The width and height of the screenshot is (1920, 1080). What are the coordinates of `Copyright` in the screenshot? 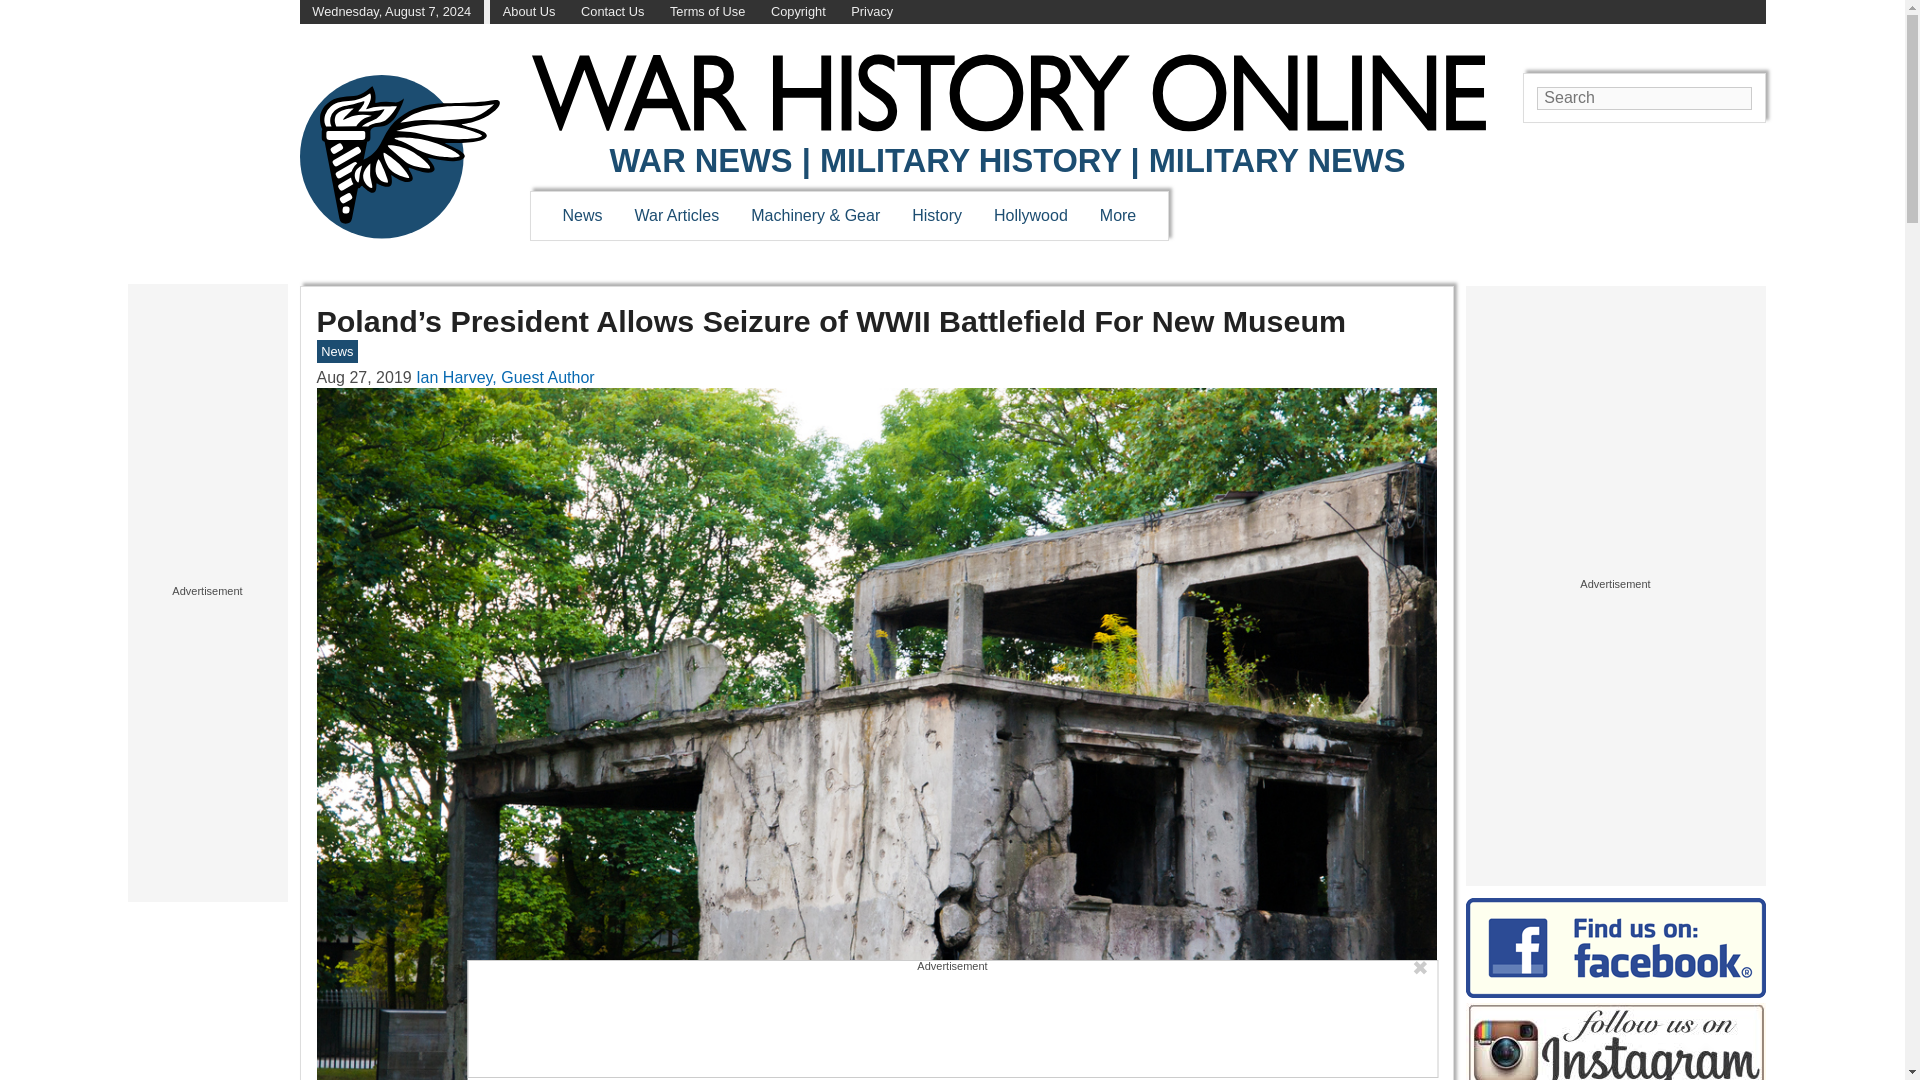 It's located at (798, 12).